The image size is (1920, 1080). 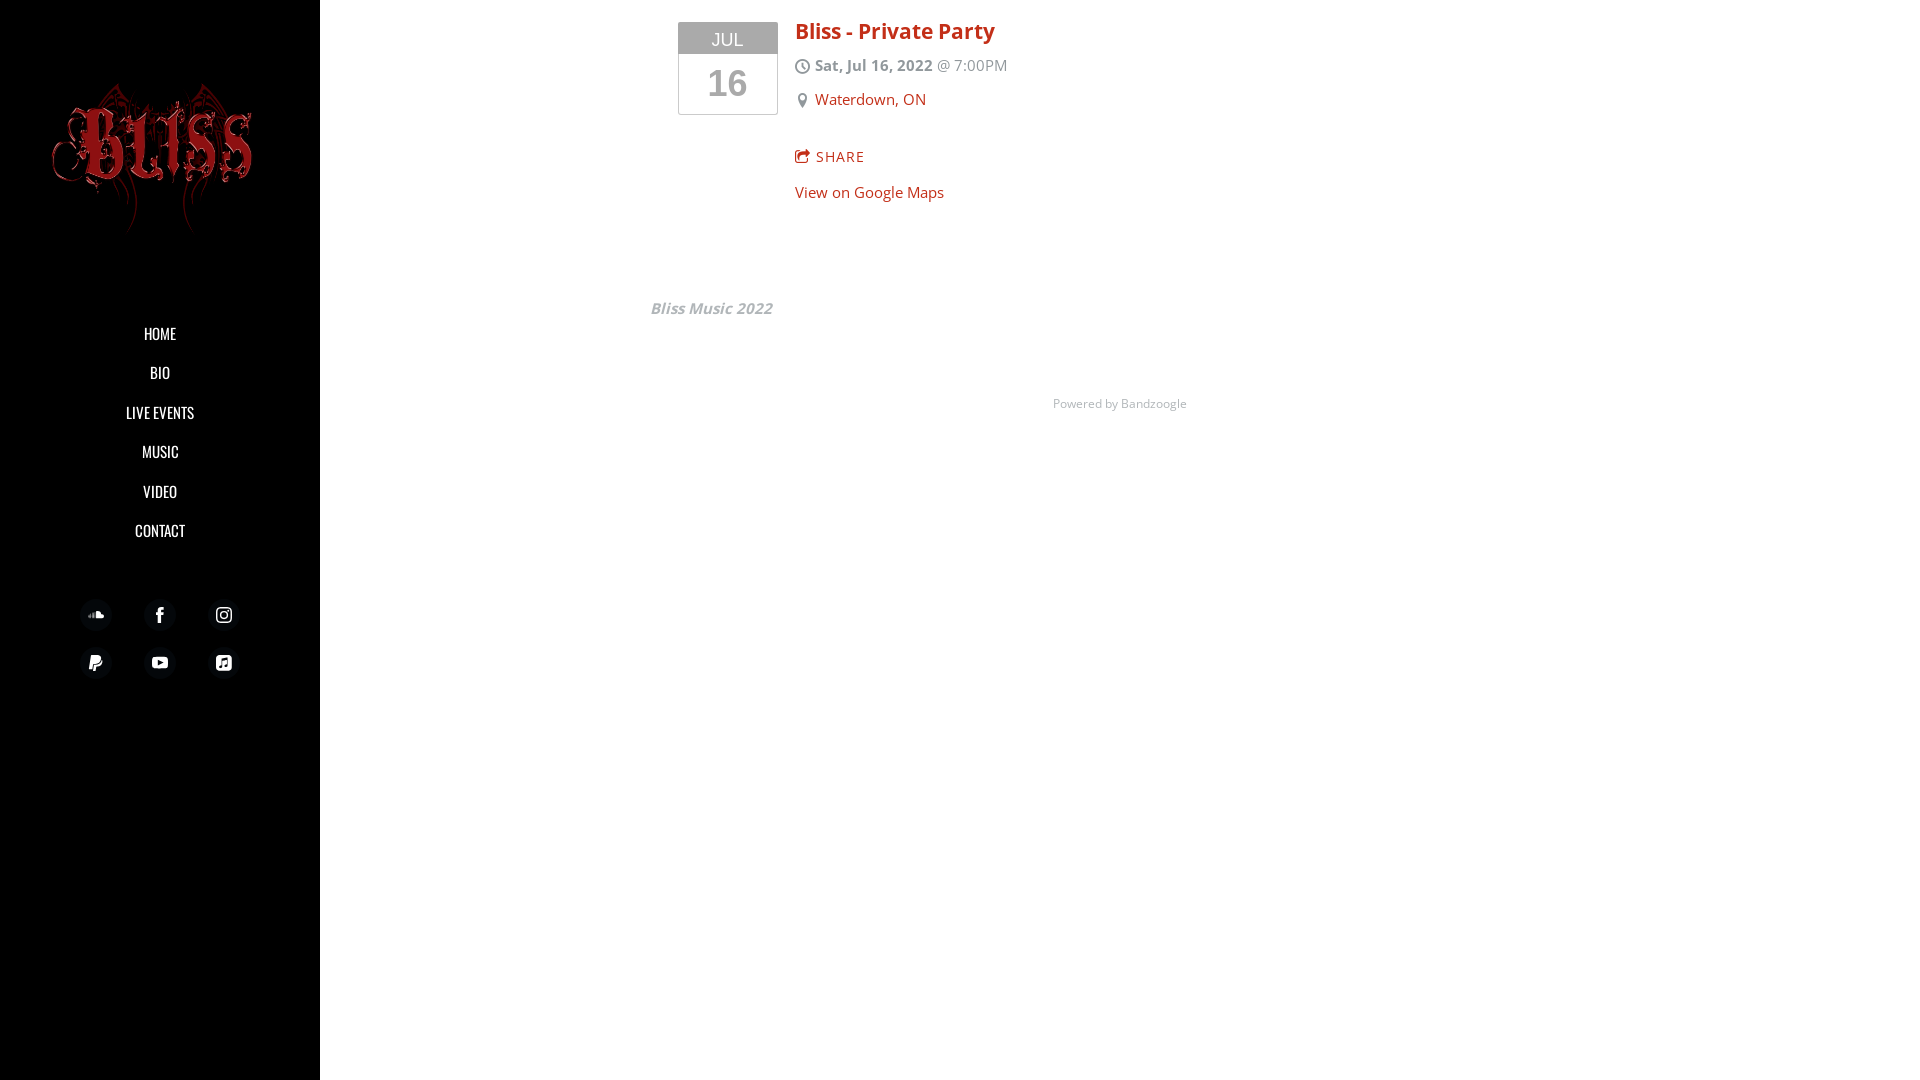 What do you see at coordinates (894, 31) in the screenshot?
I see `Bliss - Private Party` at bounding box center [894, 31].